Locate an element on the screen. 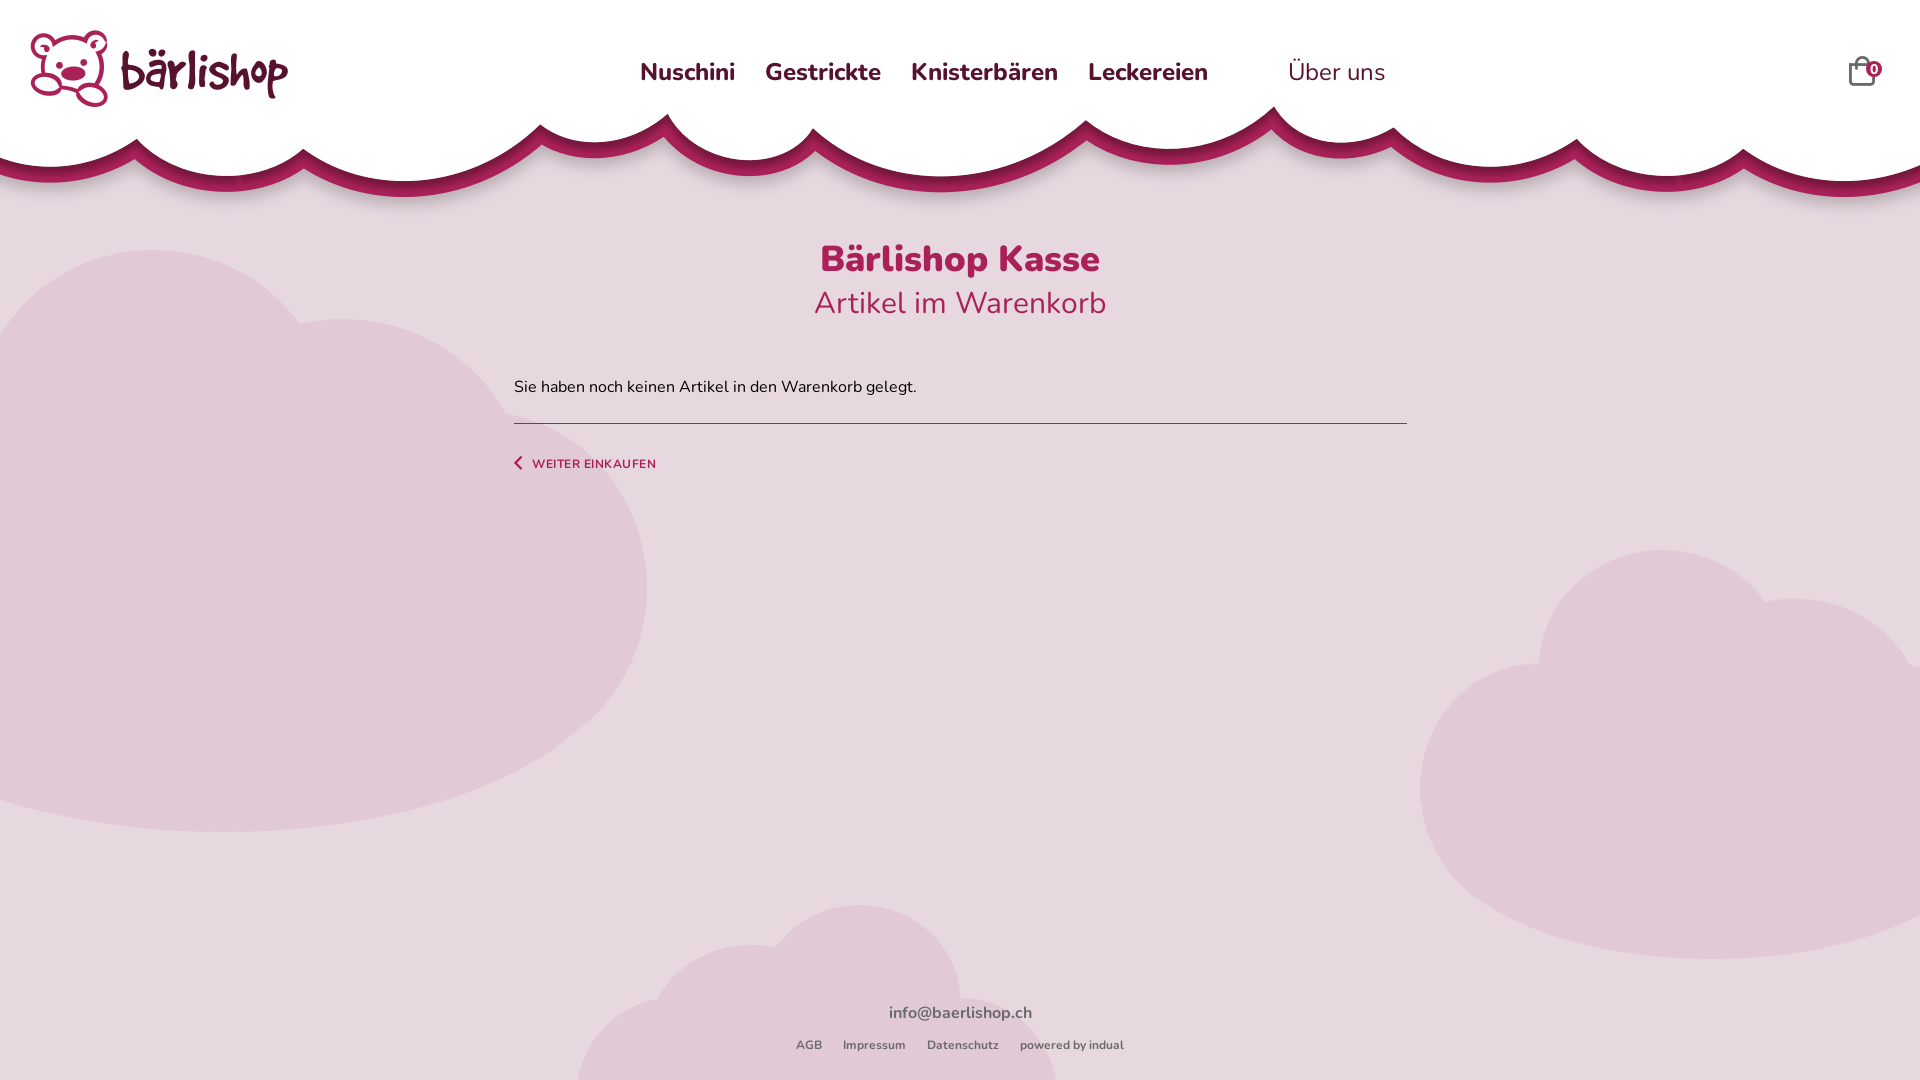 This screenshot has height=1080, width=1920. Nuschini is located at coordinates (688, 72).